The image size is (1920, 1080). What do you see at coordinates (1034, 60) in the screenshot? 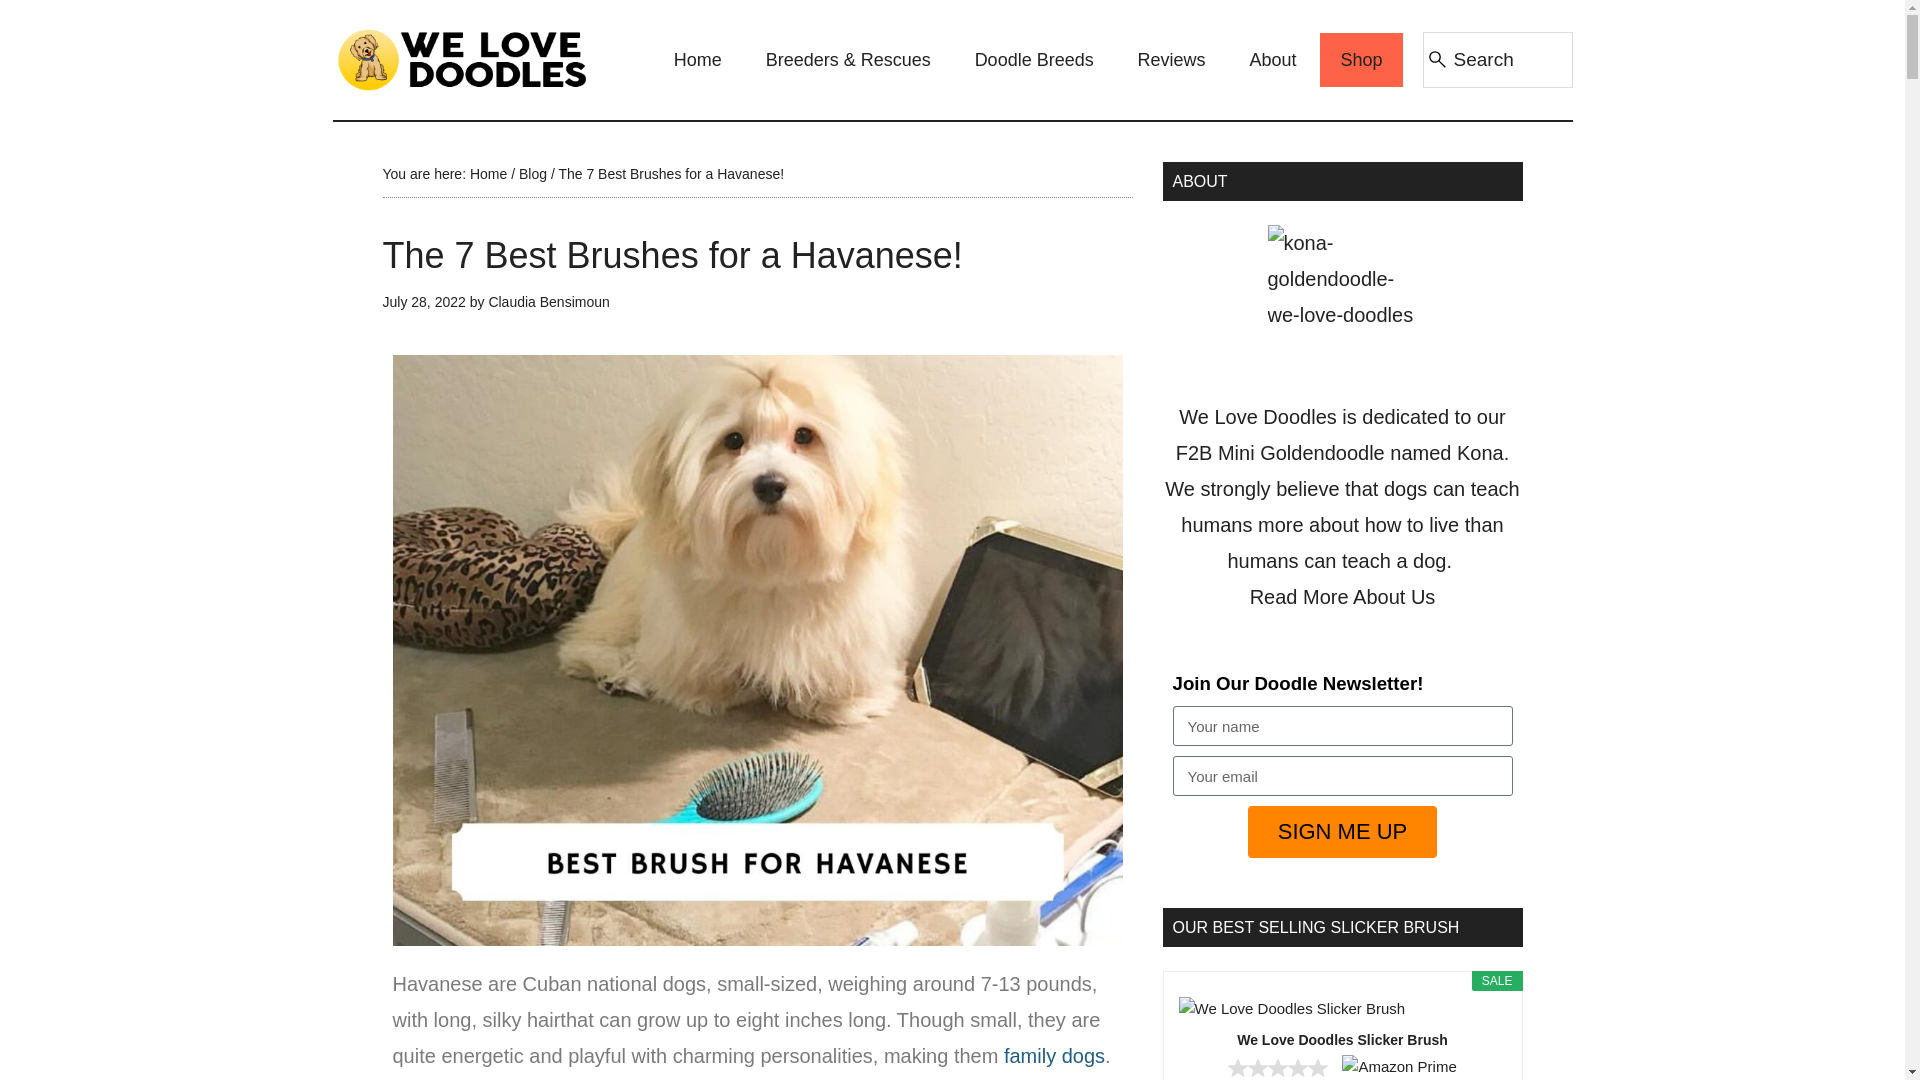
I see `Doodle Breeds` at bounding box center [1034, 60].